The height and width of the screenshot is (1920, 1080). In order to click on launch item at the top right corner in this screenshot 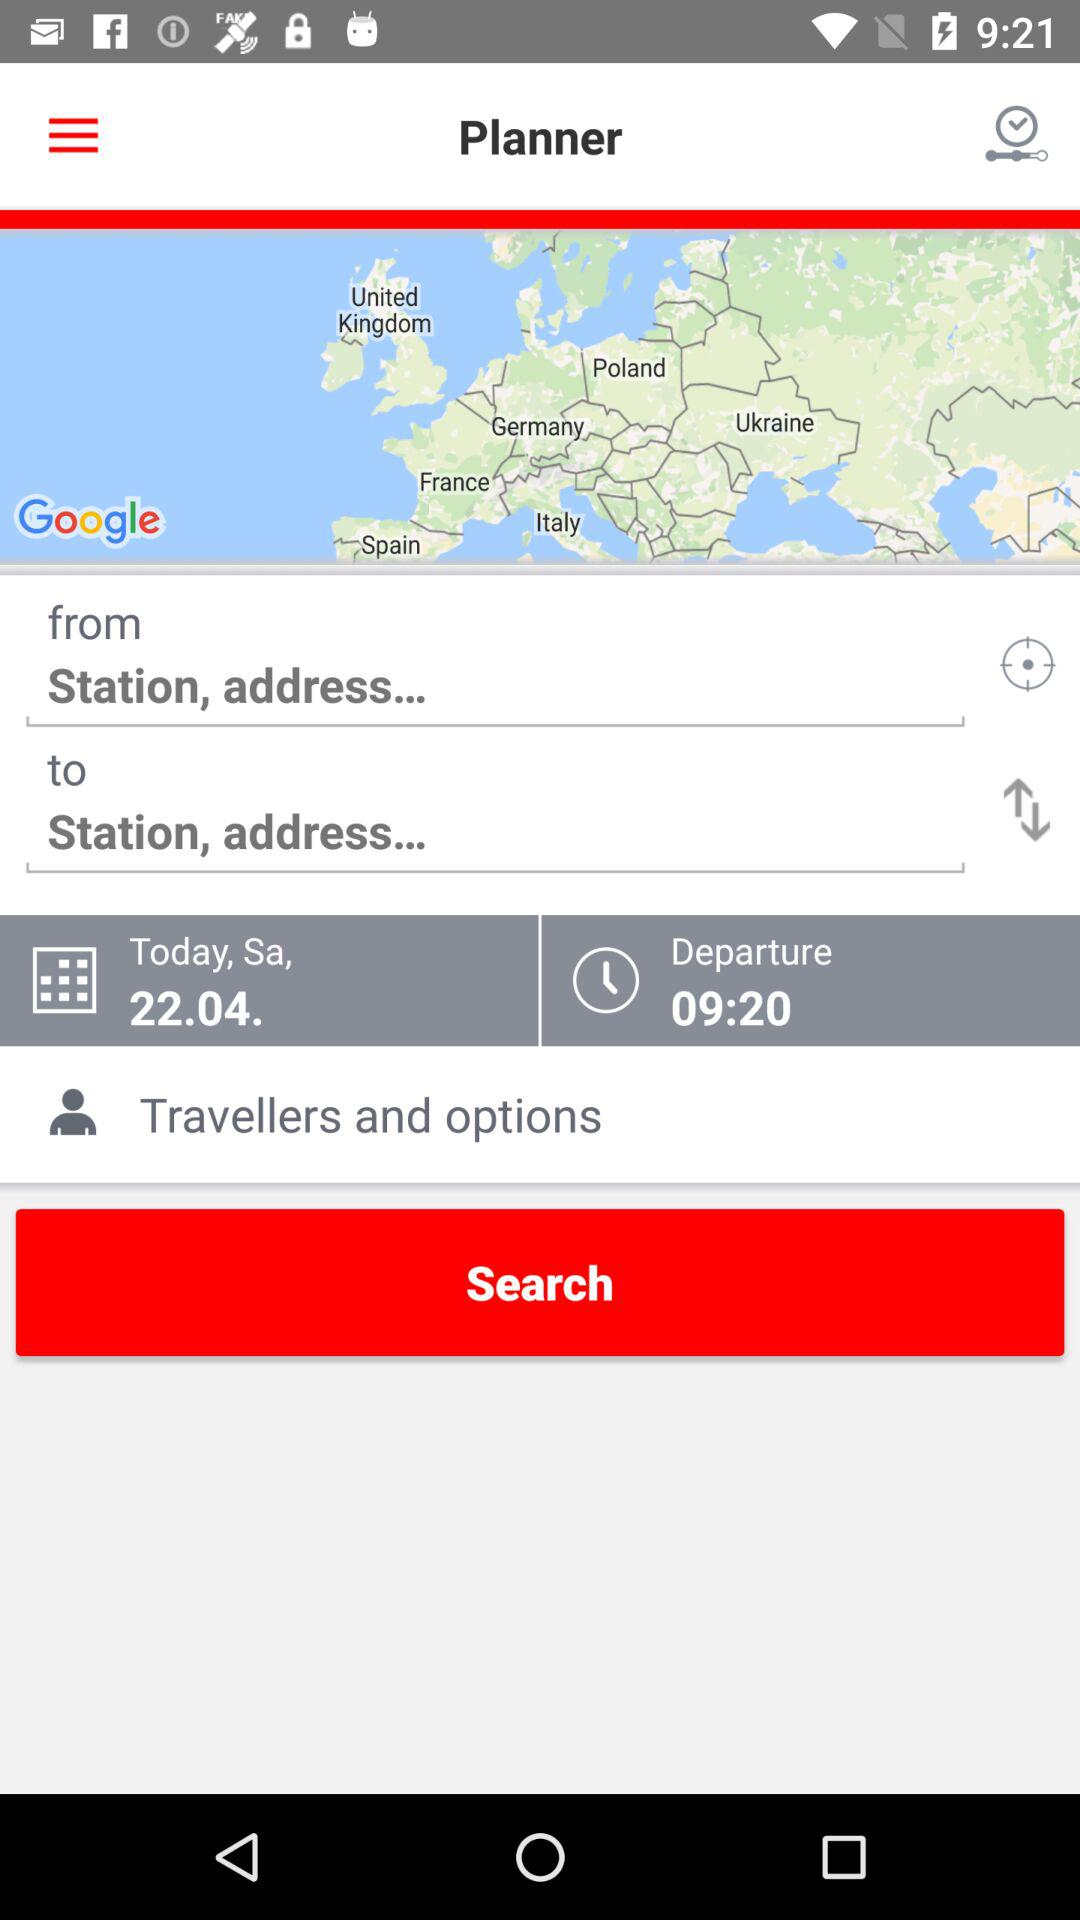, I will do `click(1016, 136)`.